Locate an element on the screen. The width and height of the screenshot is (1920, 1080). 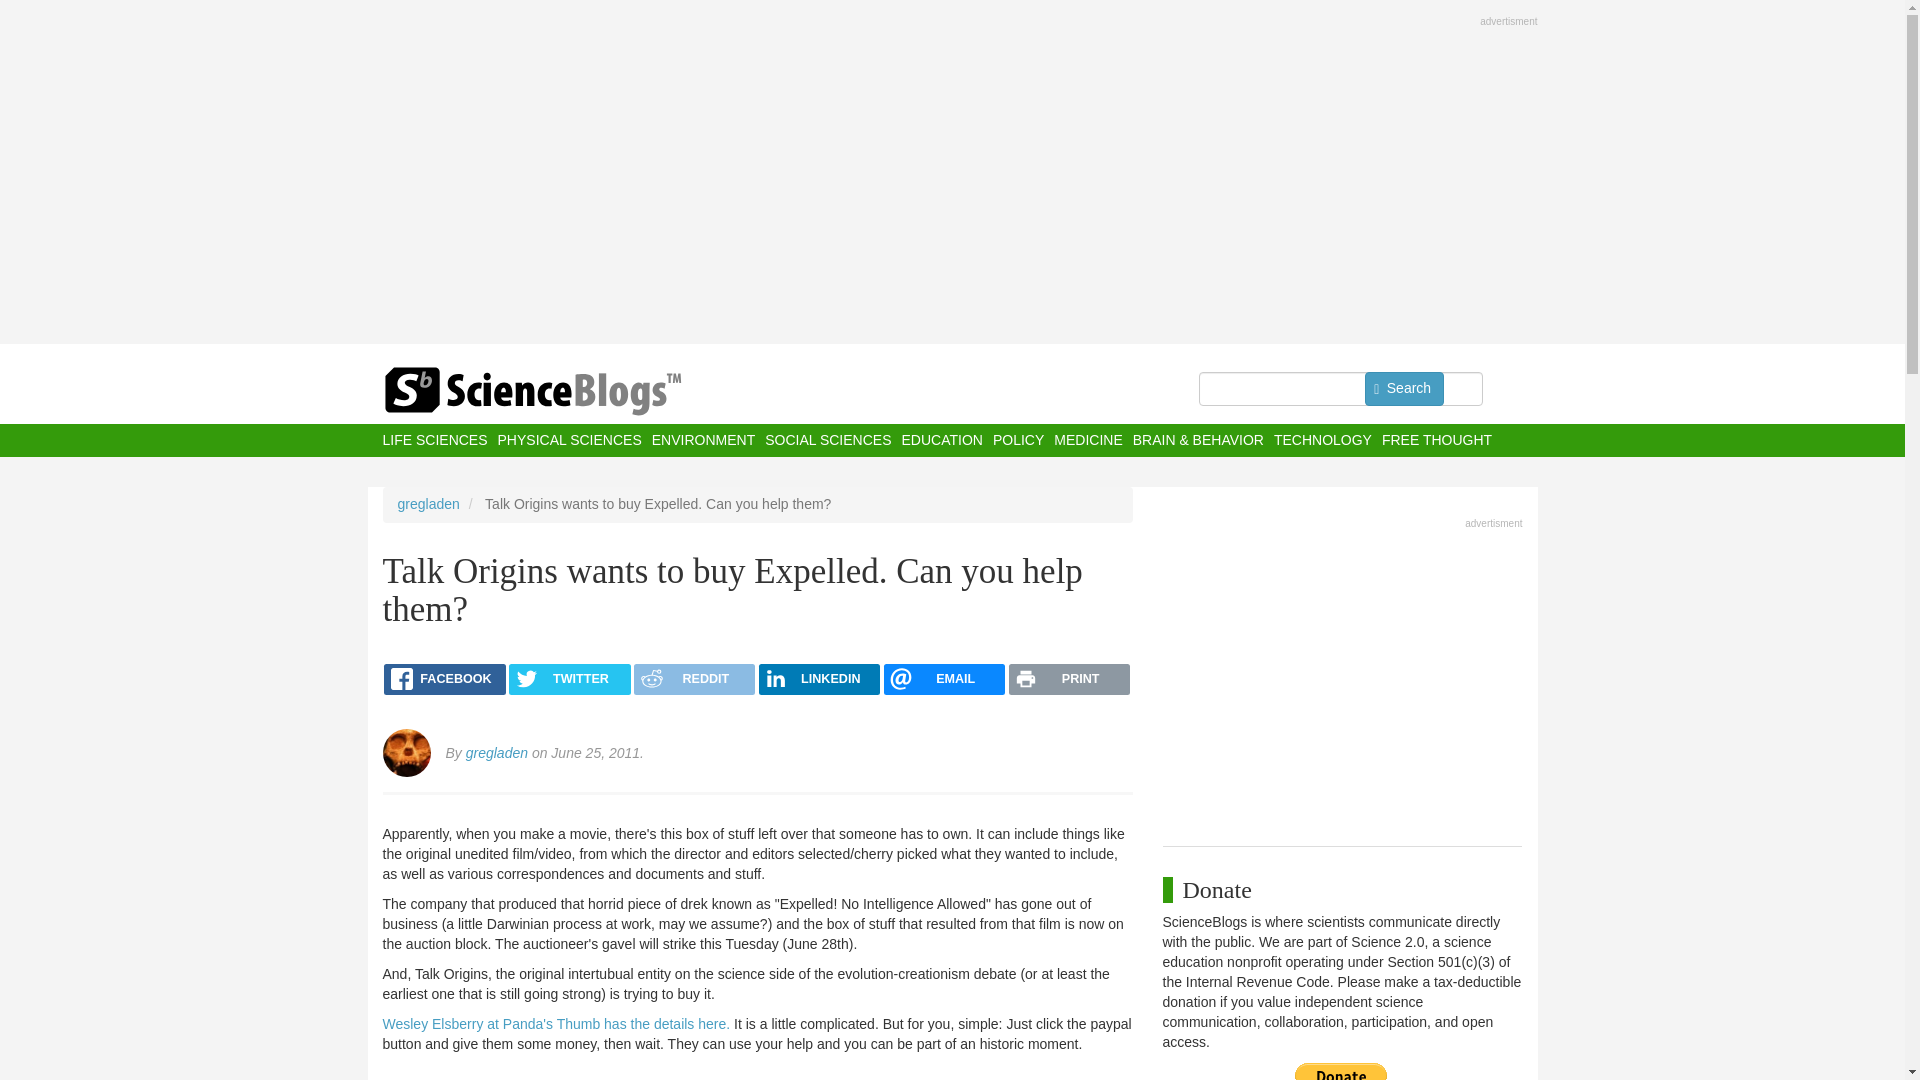
Advertisement is located at coordinates (1342, 676).